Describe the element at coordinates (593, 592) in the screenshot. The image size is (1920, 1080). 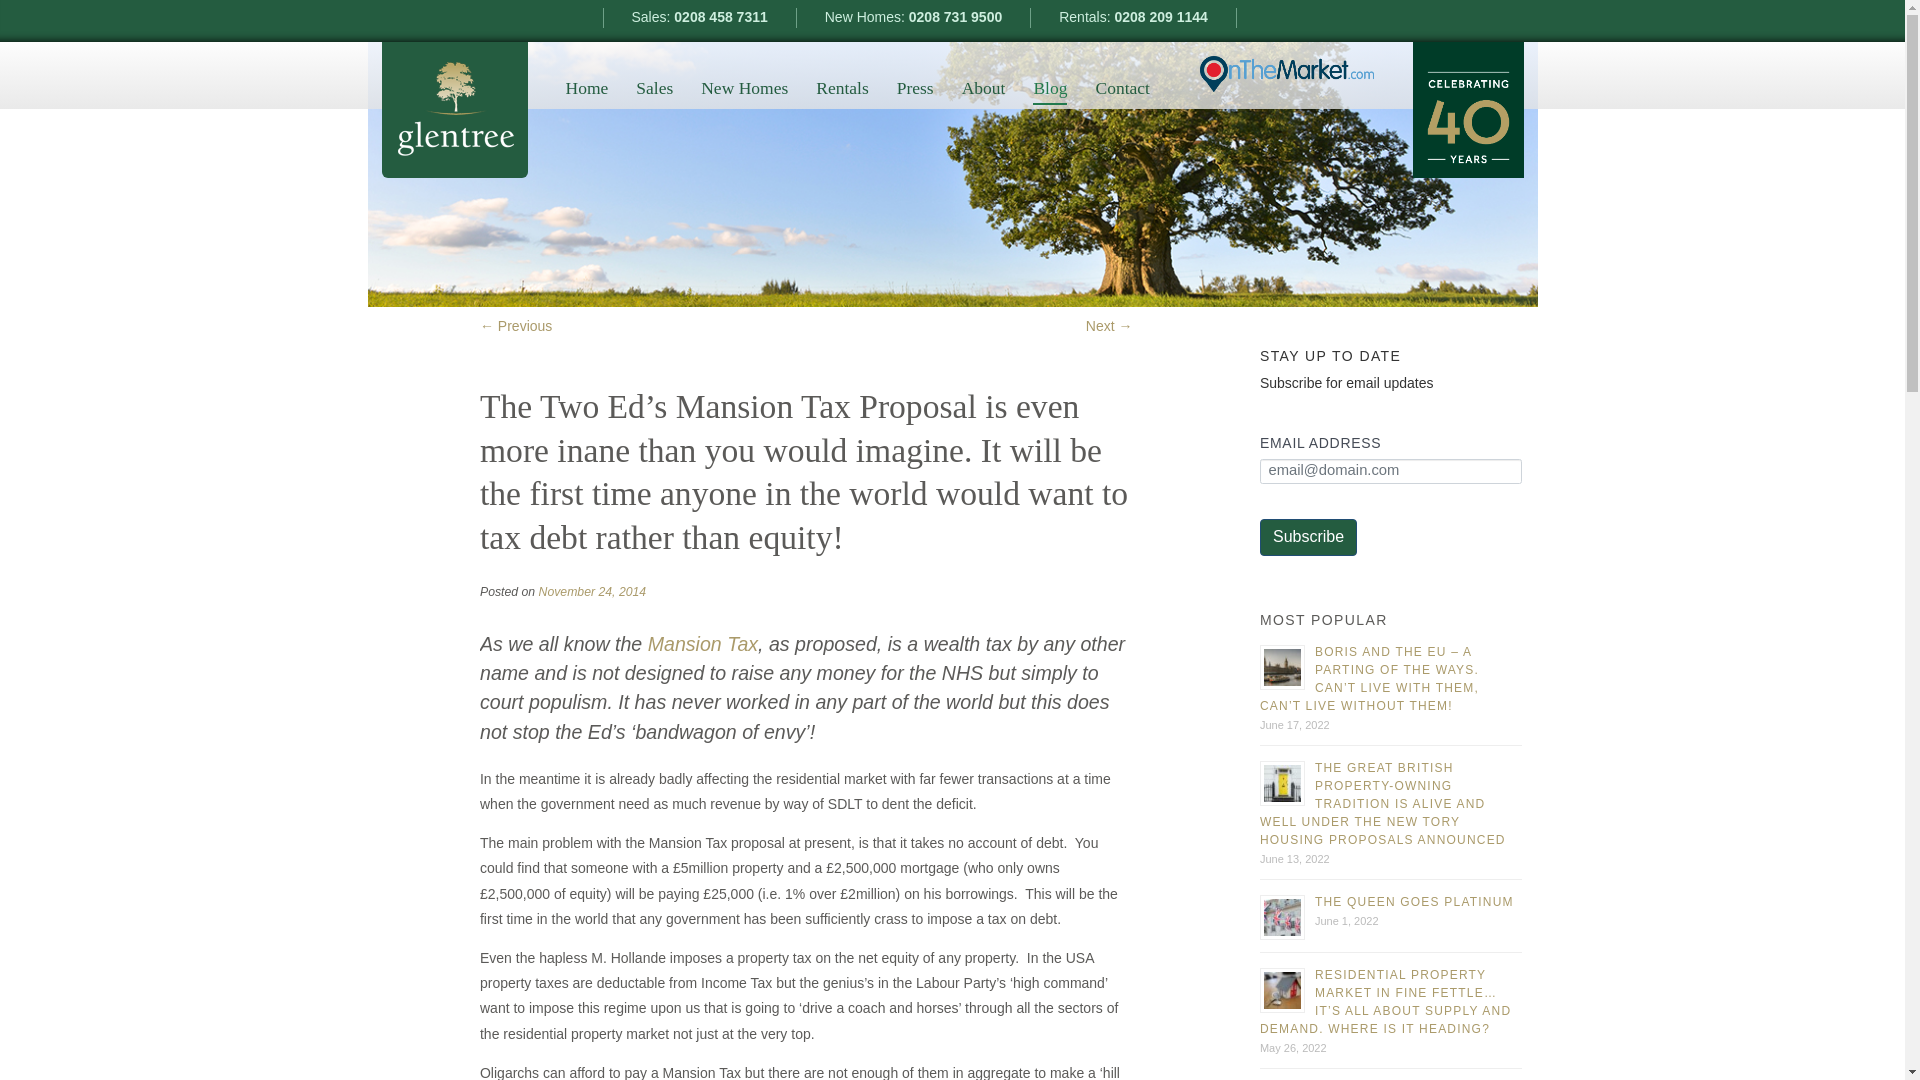
I see `November 24, 2014` at that location.